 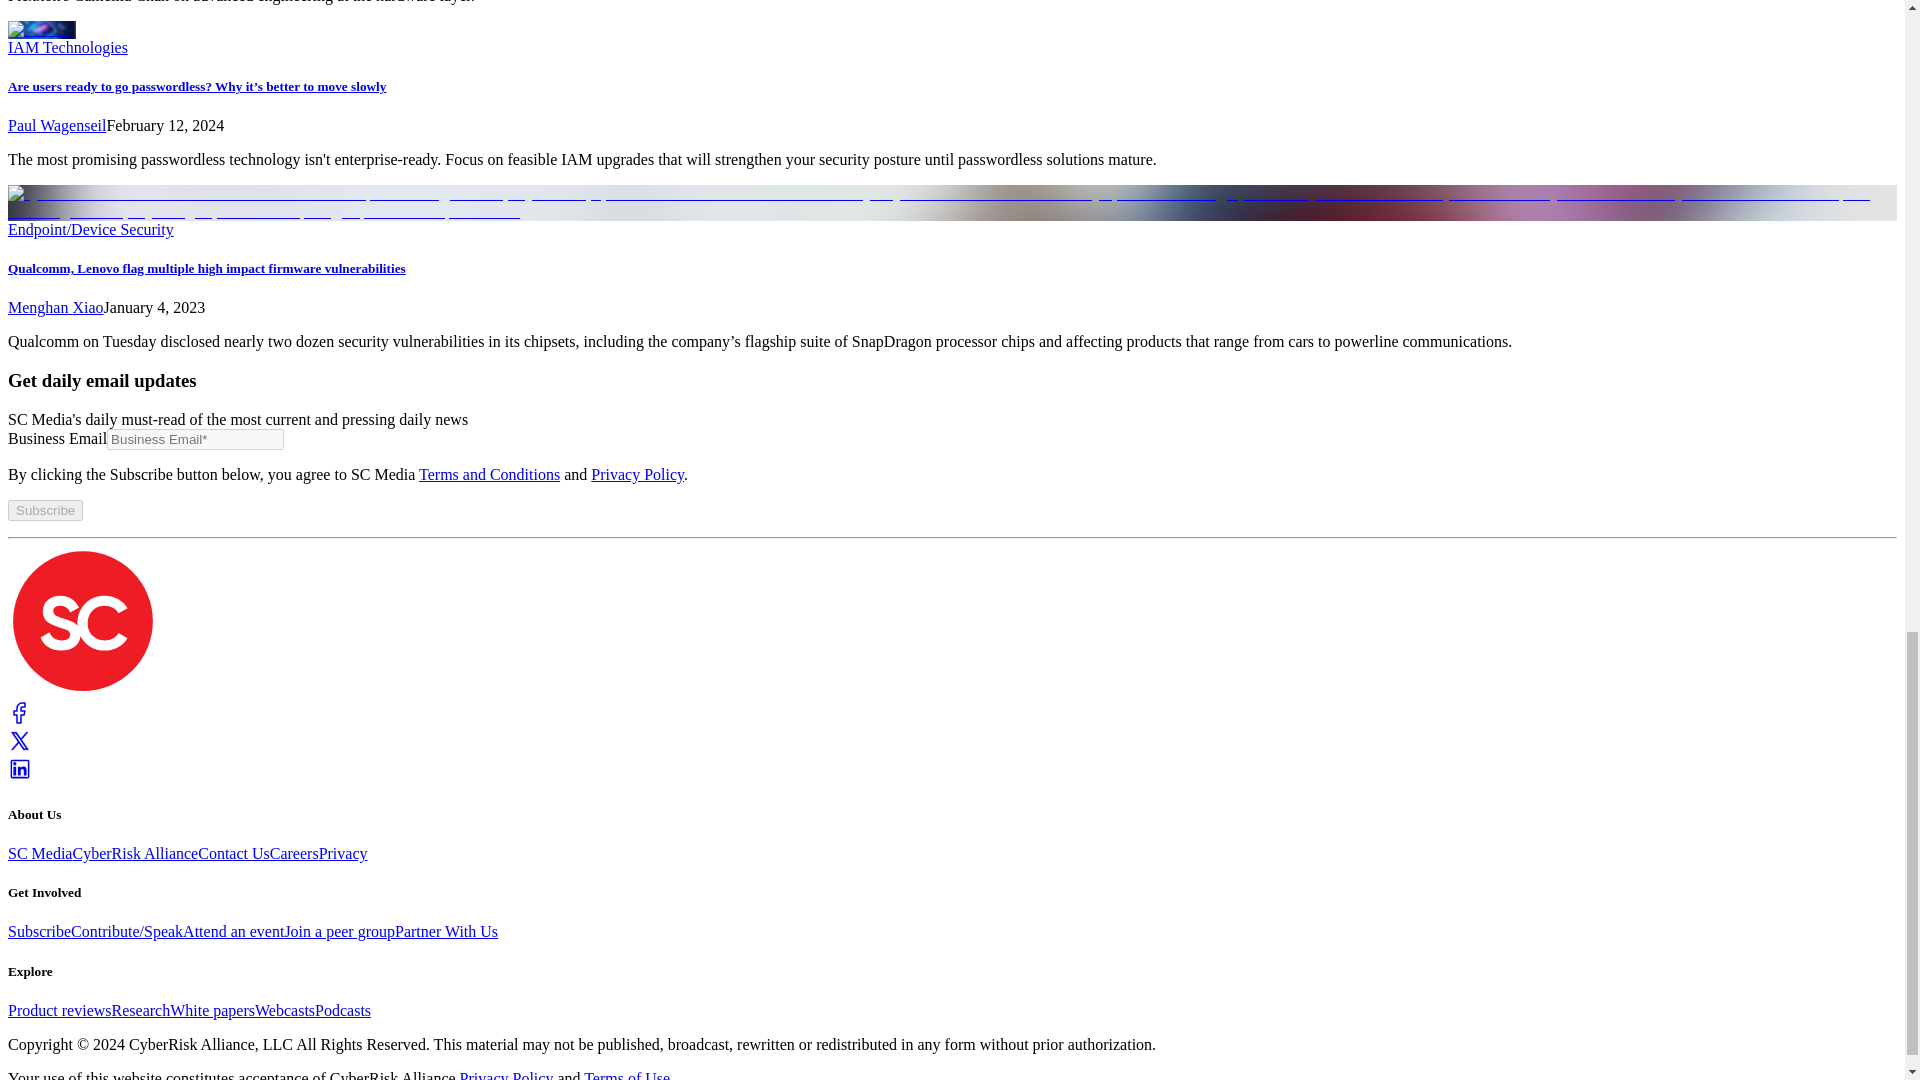 What do you see at coordinates (56, 124) in the screenshot?
I see `Paul Wagenseil` at bounding box center [56, 124].